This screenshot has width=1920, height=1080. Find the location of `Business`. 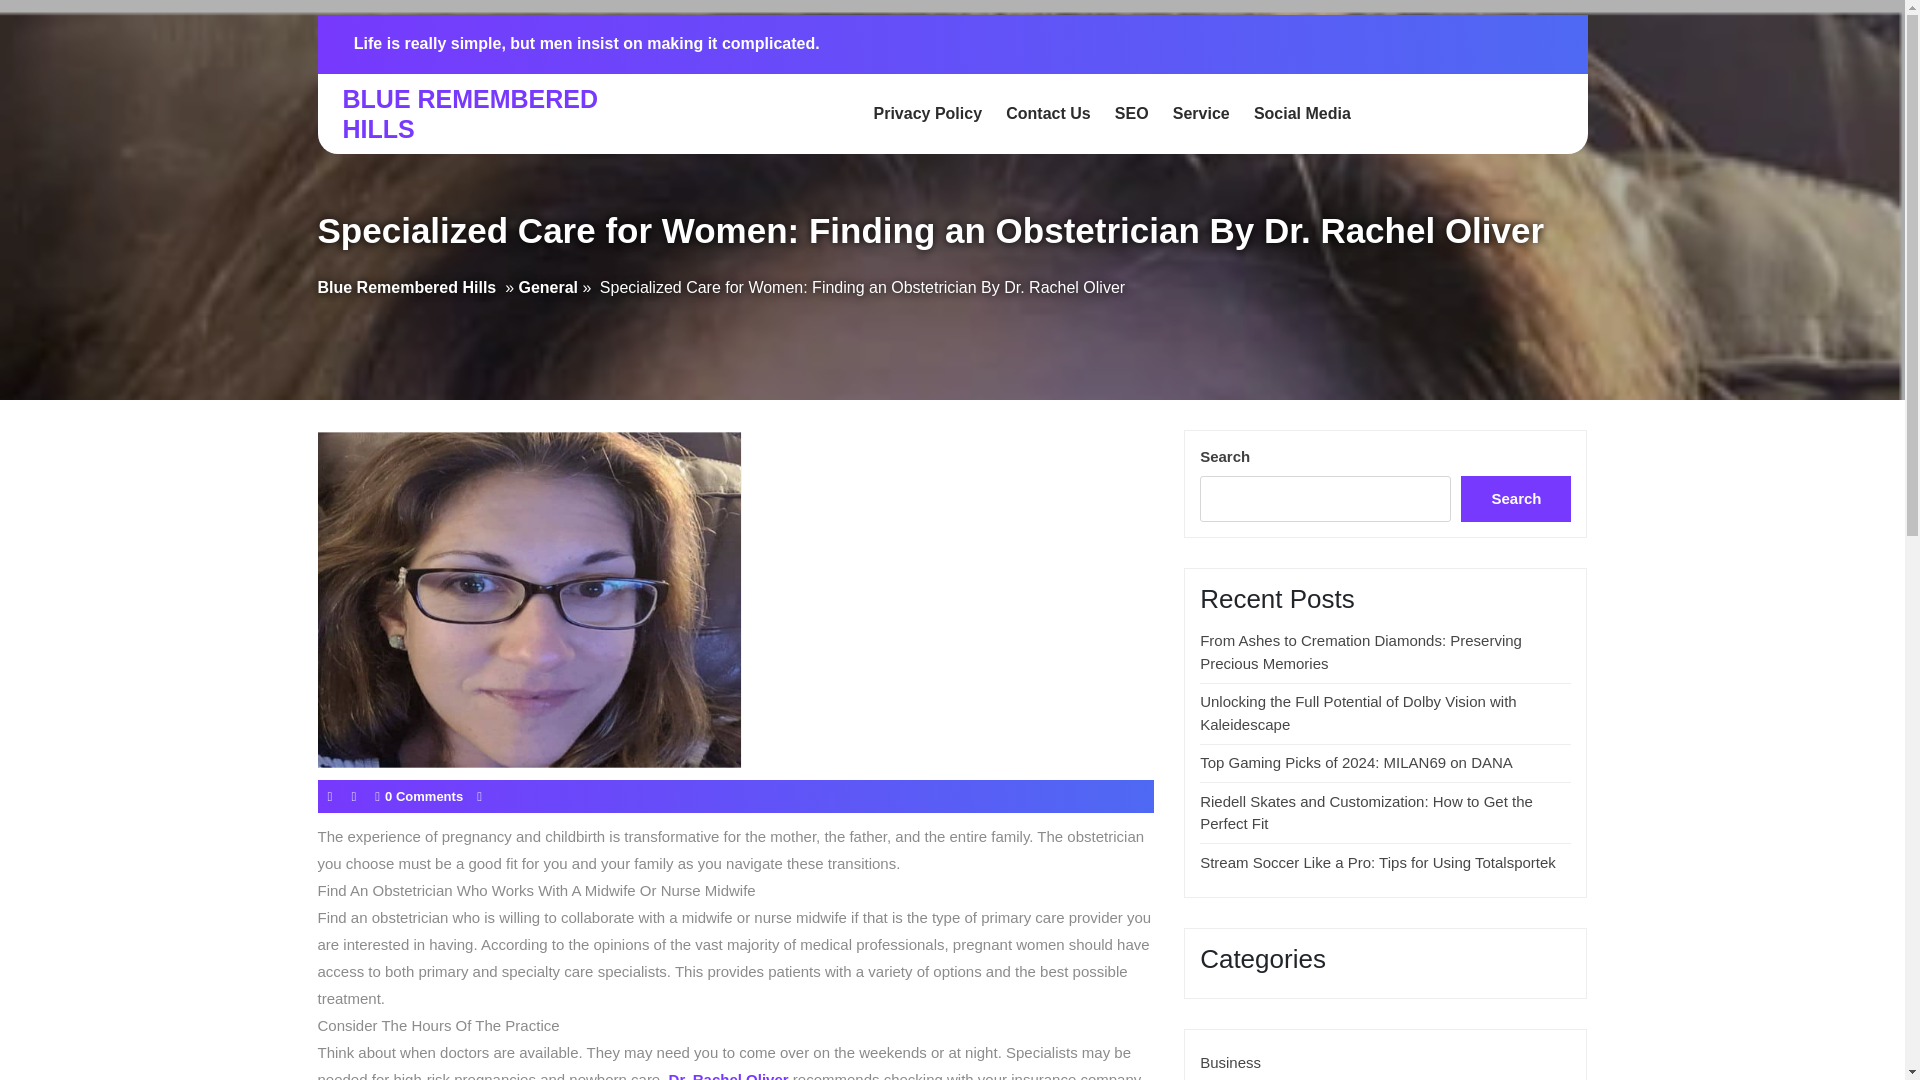

Business is located at coordinates (1230, 1062).